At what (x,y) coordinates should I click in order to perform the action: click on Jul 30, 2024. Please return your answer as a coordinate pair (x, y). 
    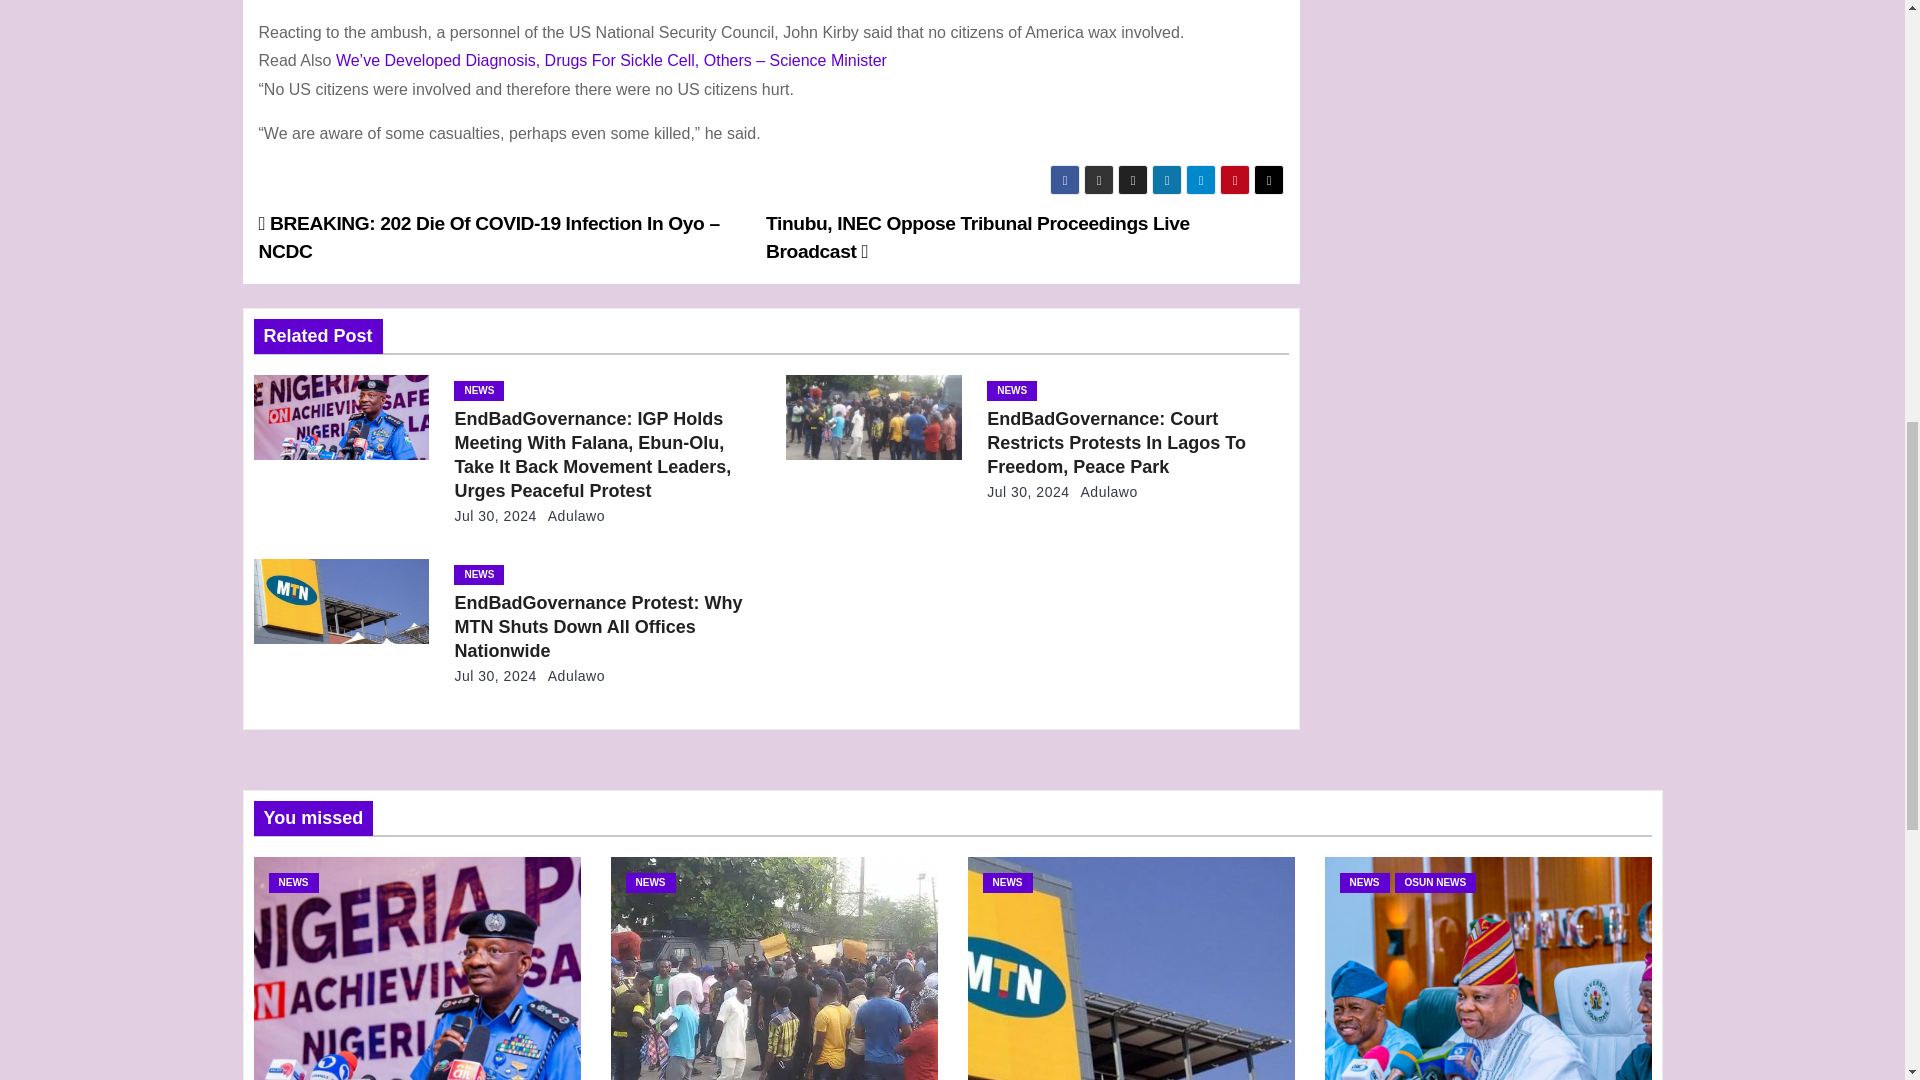
    Looking at the image, I should click on (494, 515).